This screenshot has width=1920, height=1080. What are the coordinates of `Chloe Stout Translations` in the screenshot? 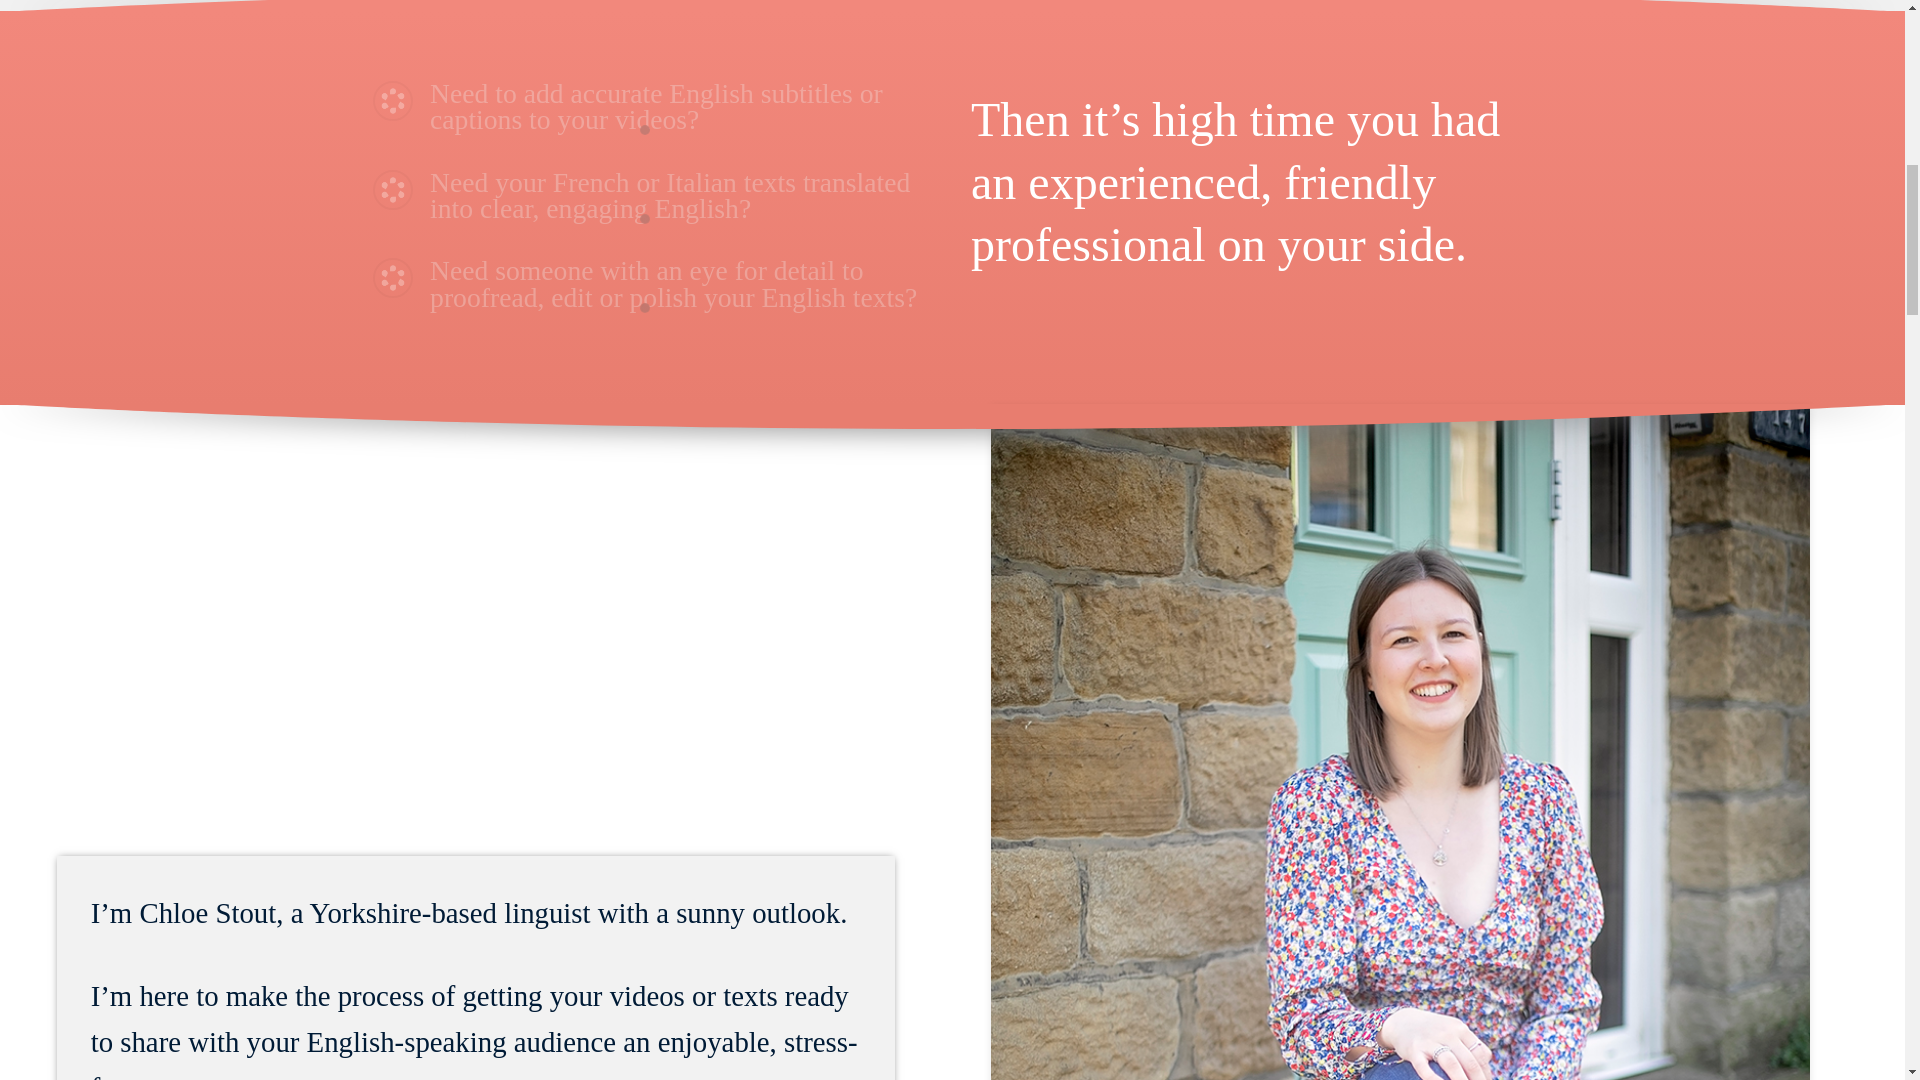 It's located at (392, 190).